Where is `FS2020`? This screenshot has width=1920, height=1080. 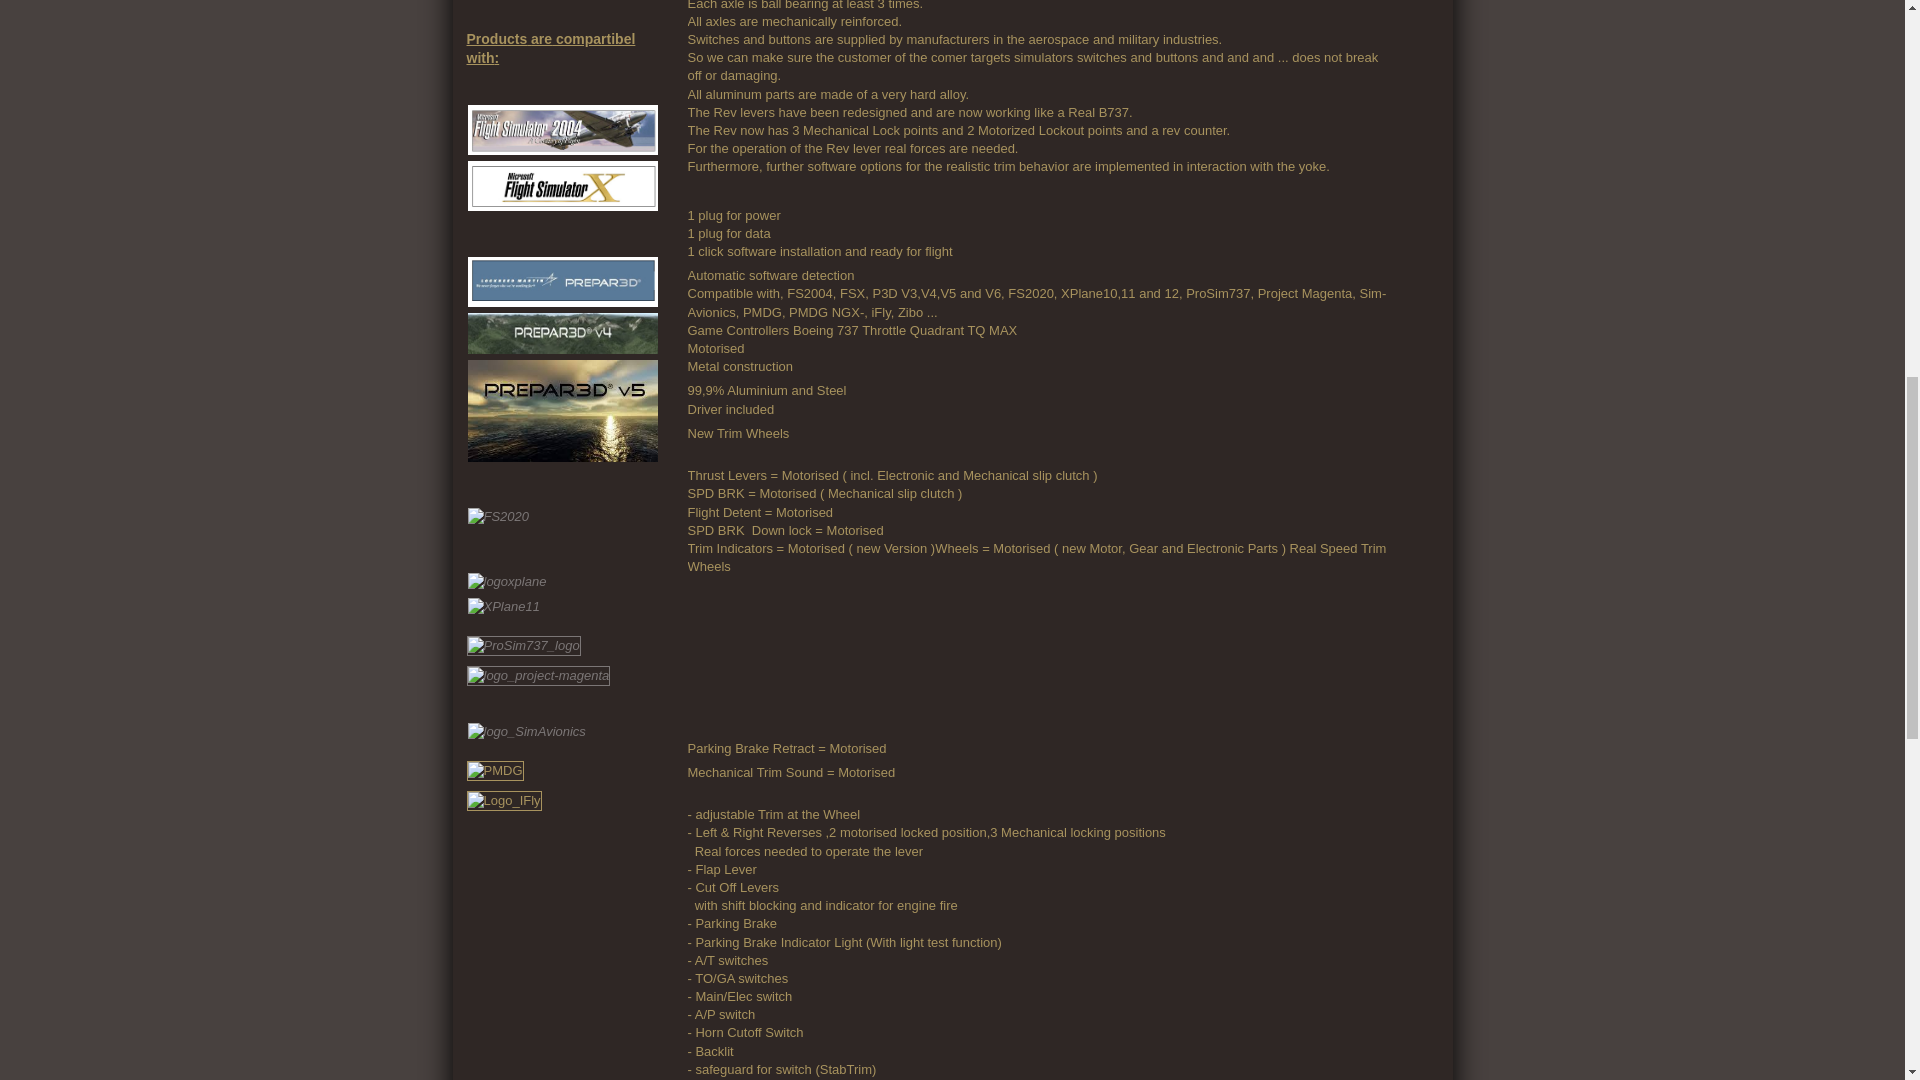
FS2020 is located at coordinates (498, 516).